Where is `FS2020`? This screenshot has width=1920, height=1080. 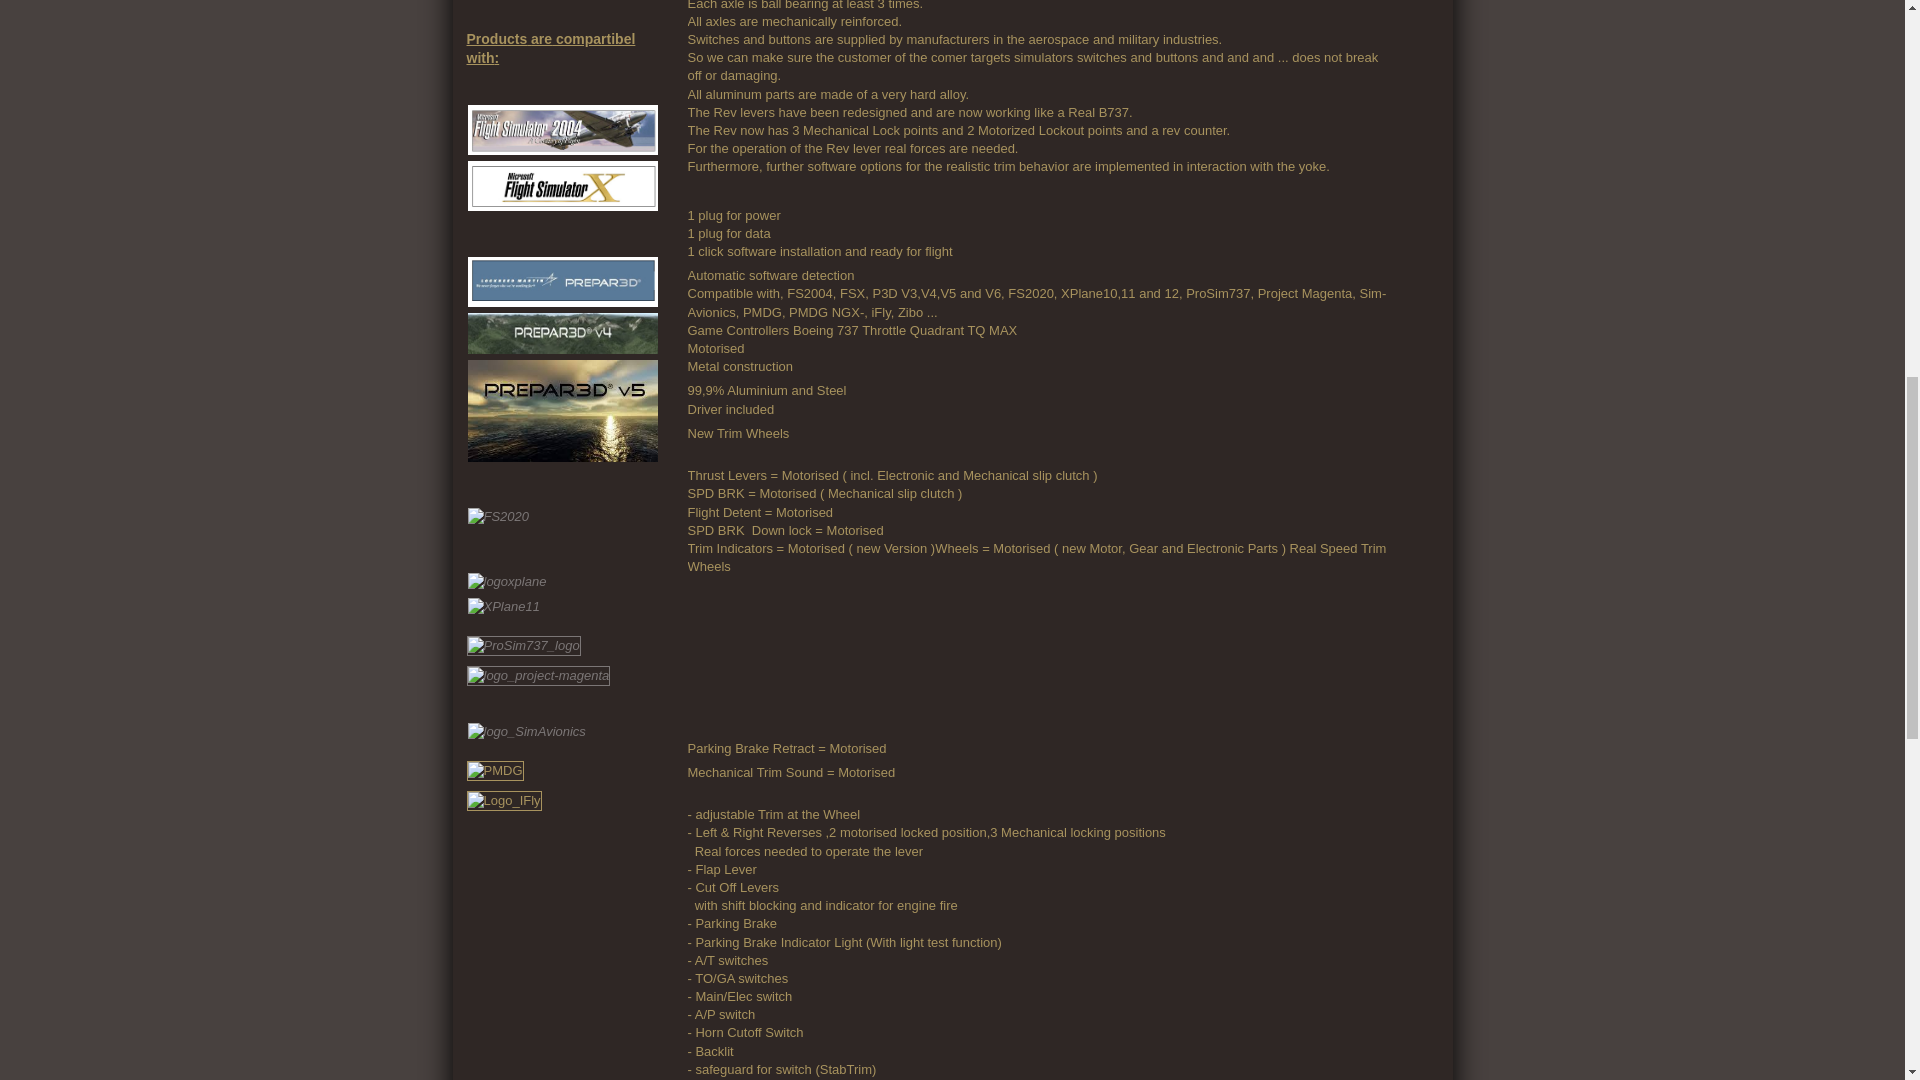
FS2020 is located at coordinates (498, 516).